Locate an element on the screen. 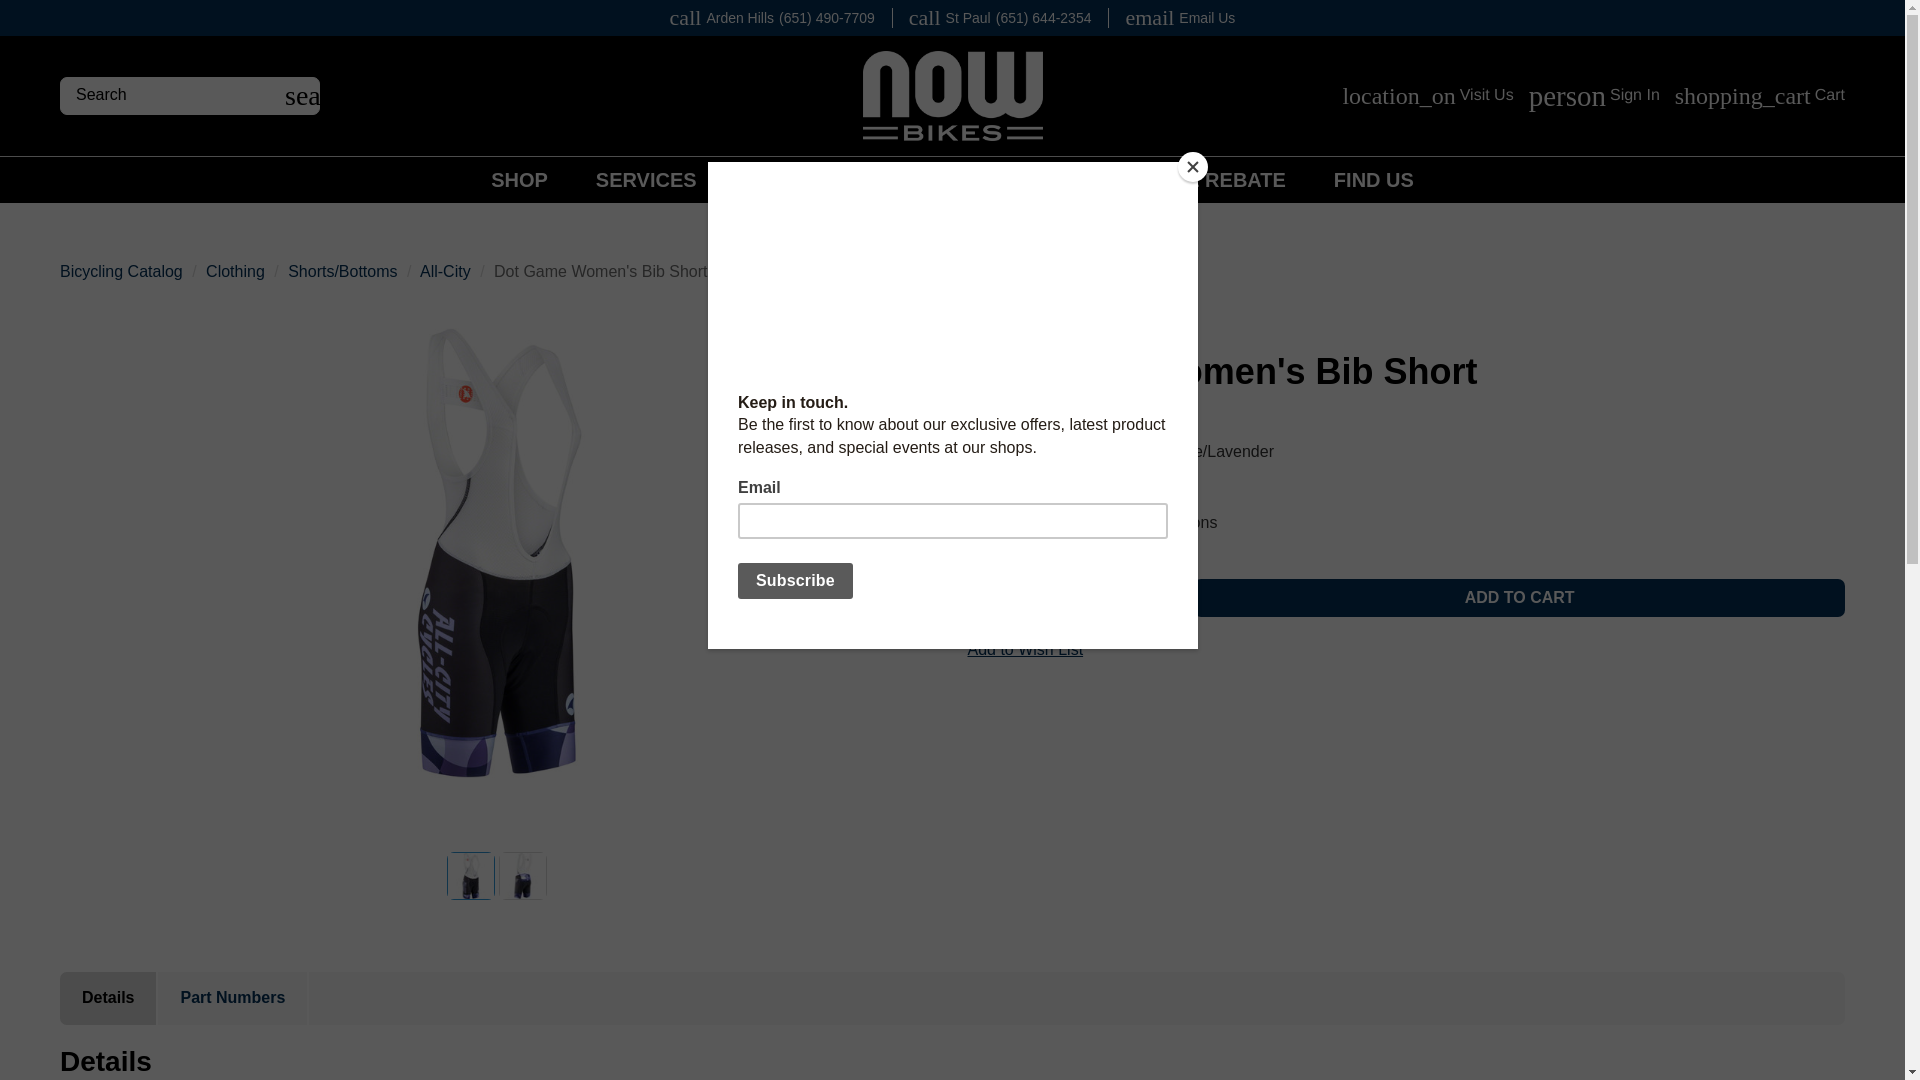 The width and height of the screenshot is (1920, 1080). Email Us is located at coordinates (1179, 18).